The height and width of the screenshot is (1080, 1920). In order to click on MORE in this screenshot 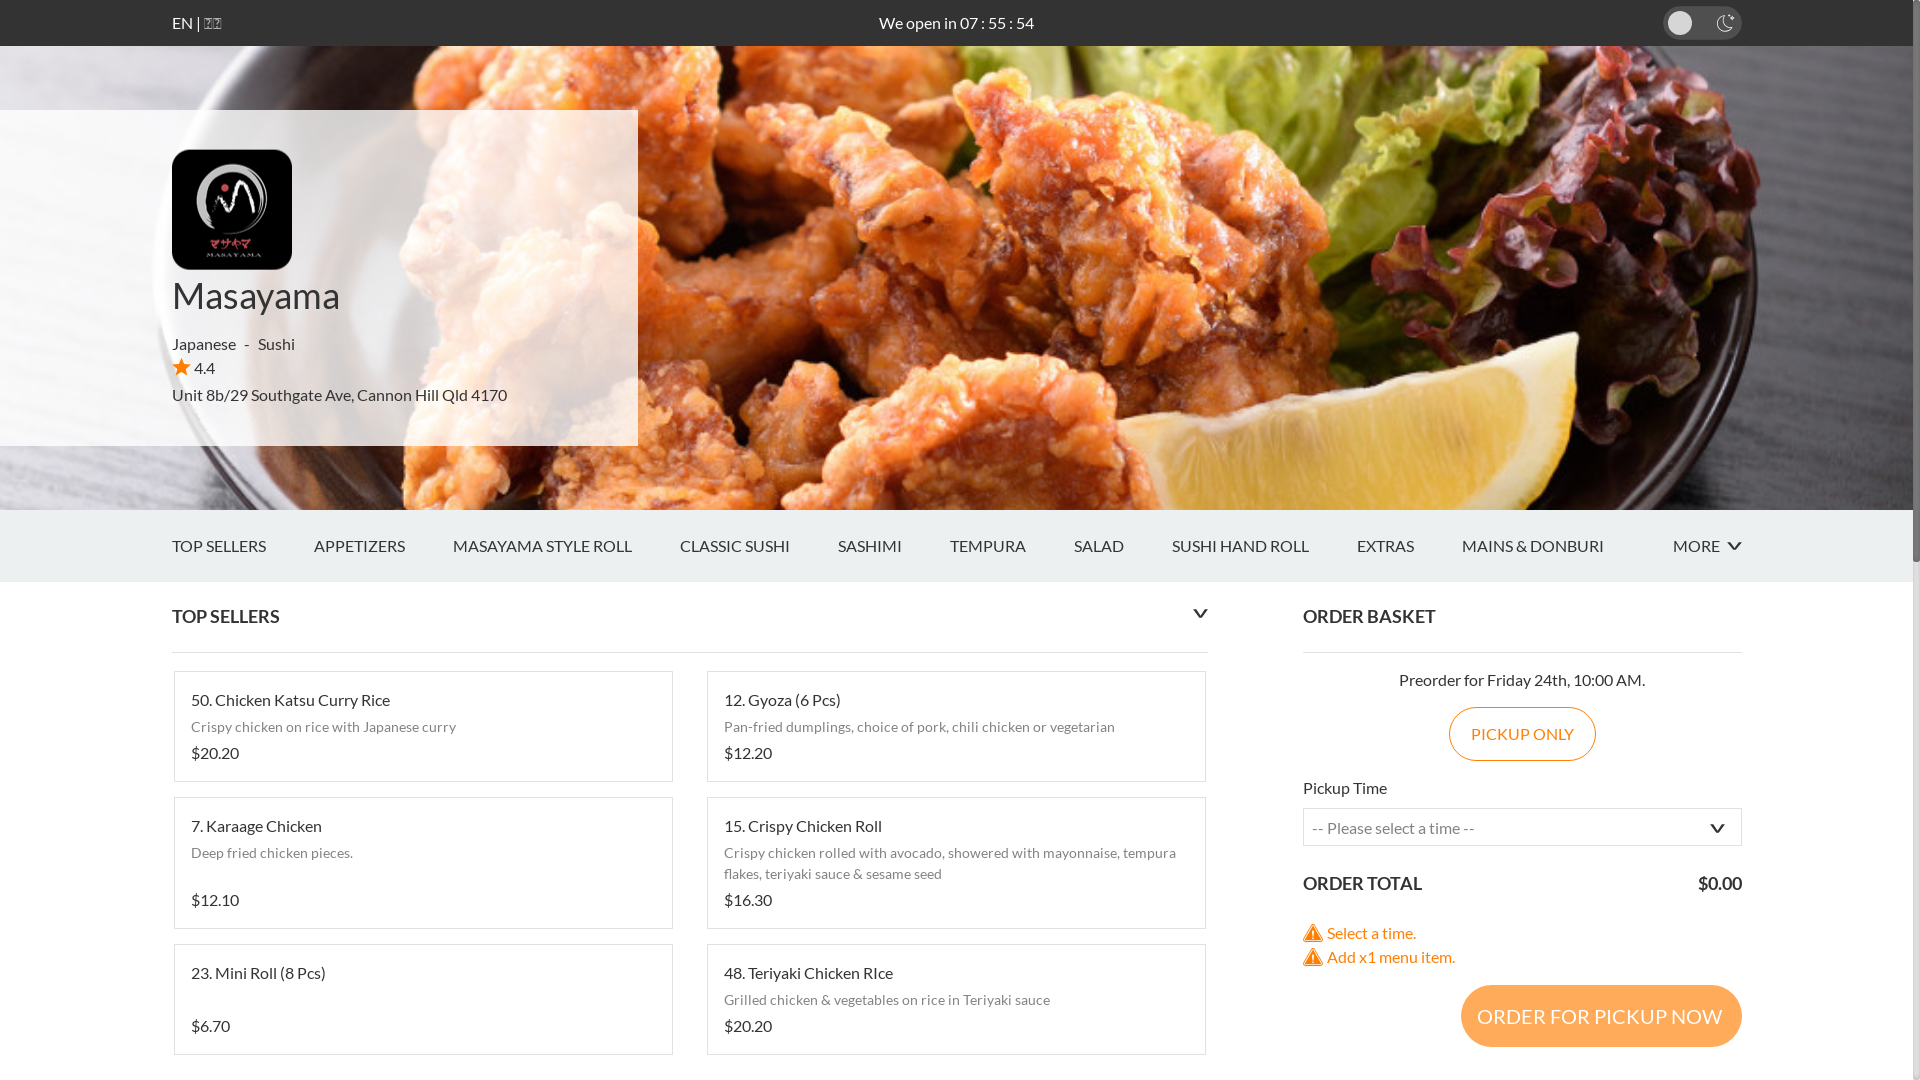, I will do `click(1706, 546)`.